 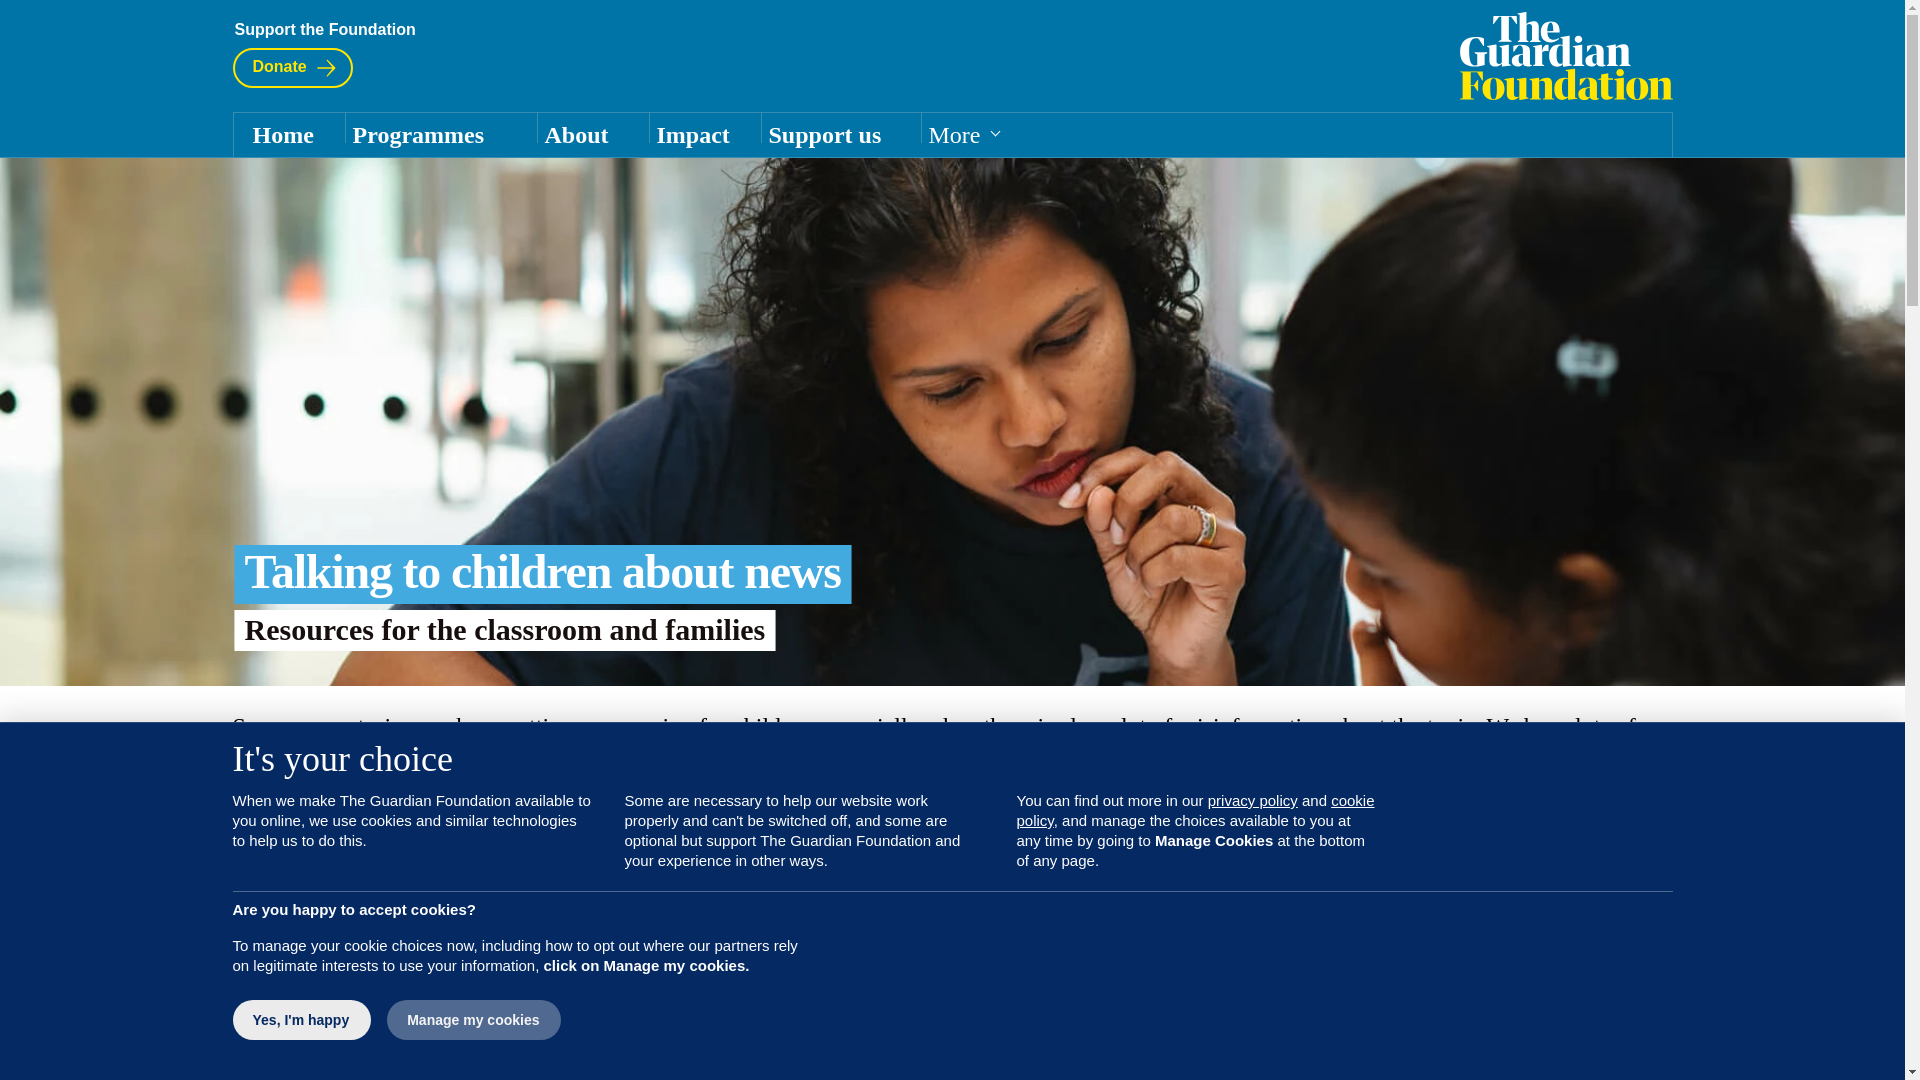 What do you see at coordinates (439, 134) in the screenshot?
I see `Programmes` at bounding box center [439, 134].